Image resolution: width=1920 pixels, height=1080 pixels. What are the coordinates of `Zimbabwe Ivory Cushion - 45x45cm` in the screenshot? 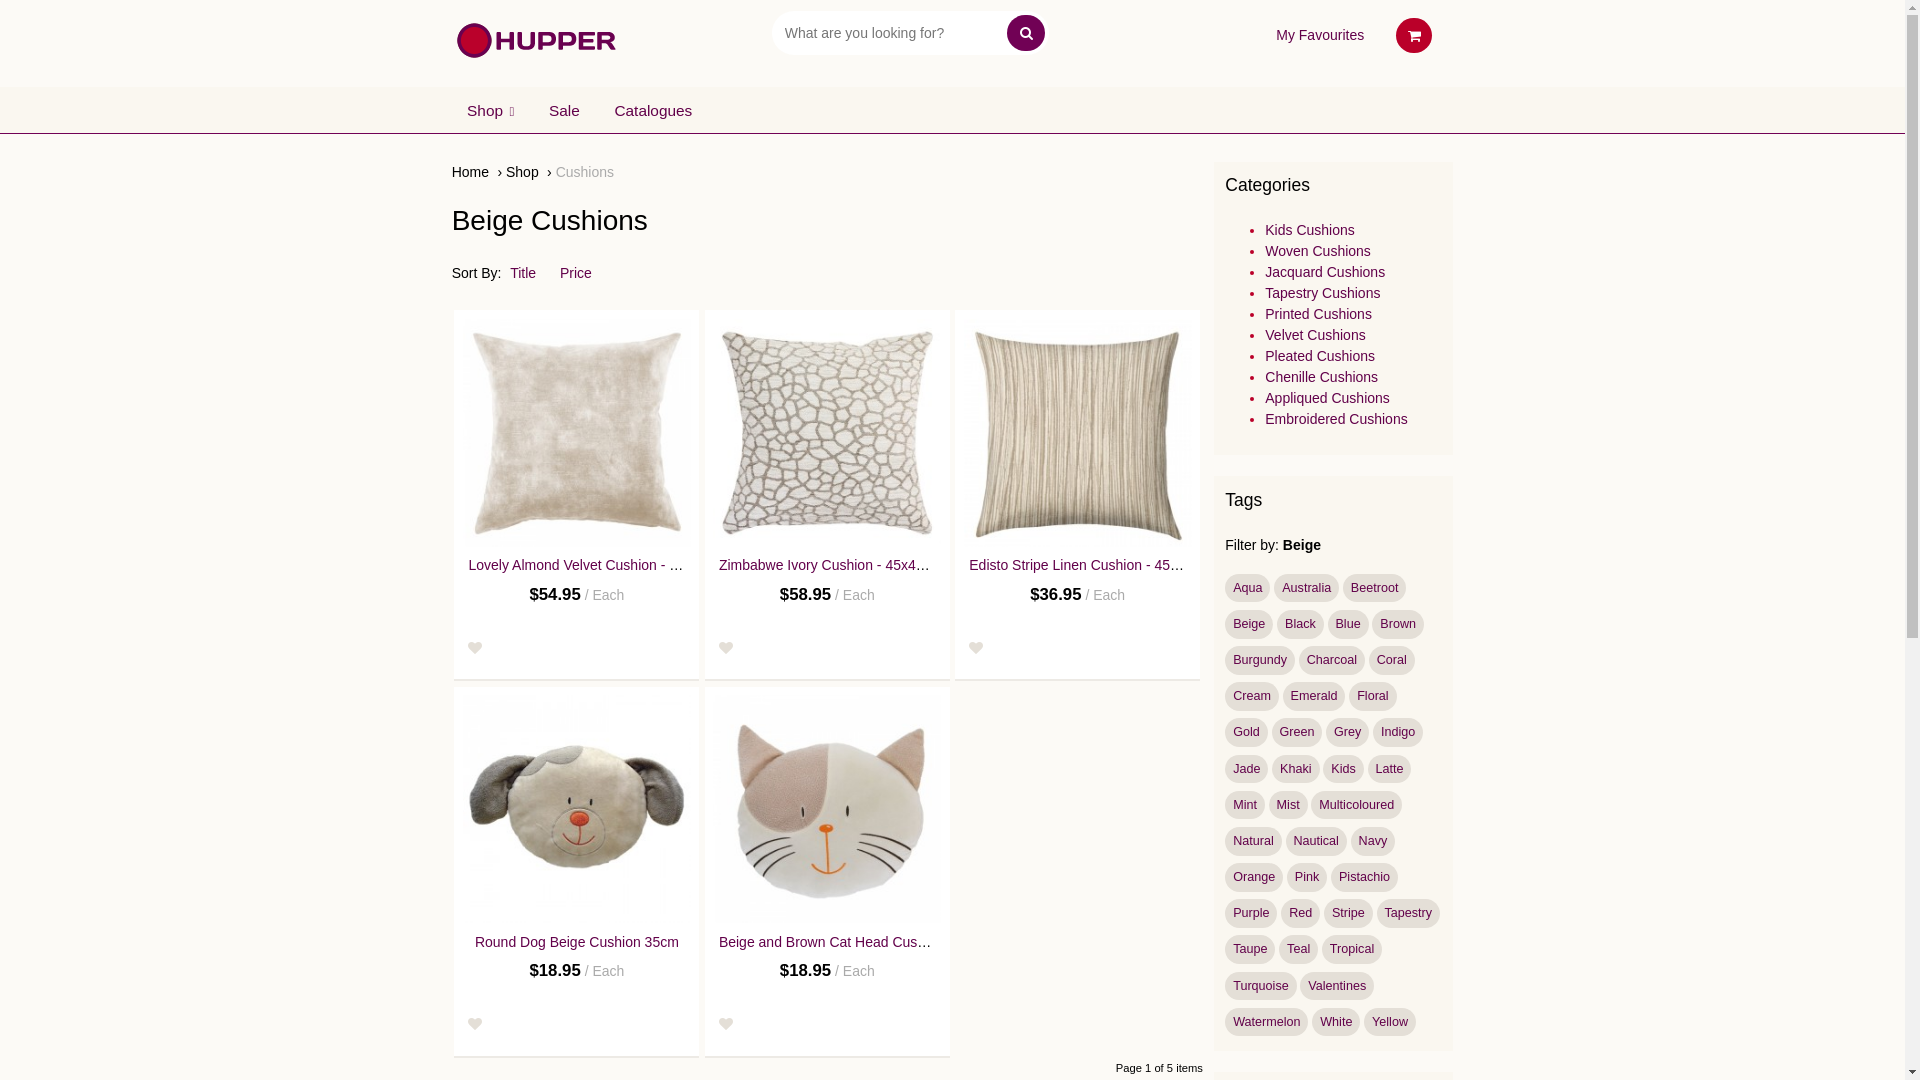 It's located at (830, 565).